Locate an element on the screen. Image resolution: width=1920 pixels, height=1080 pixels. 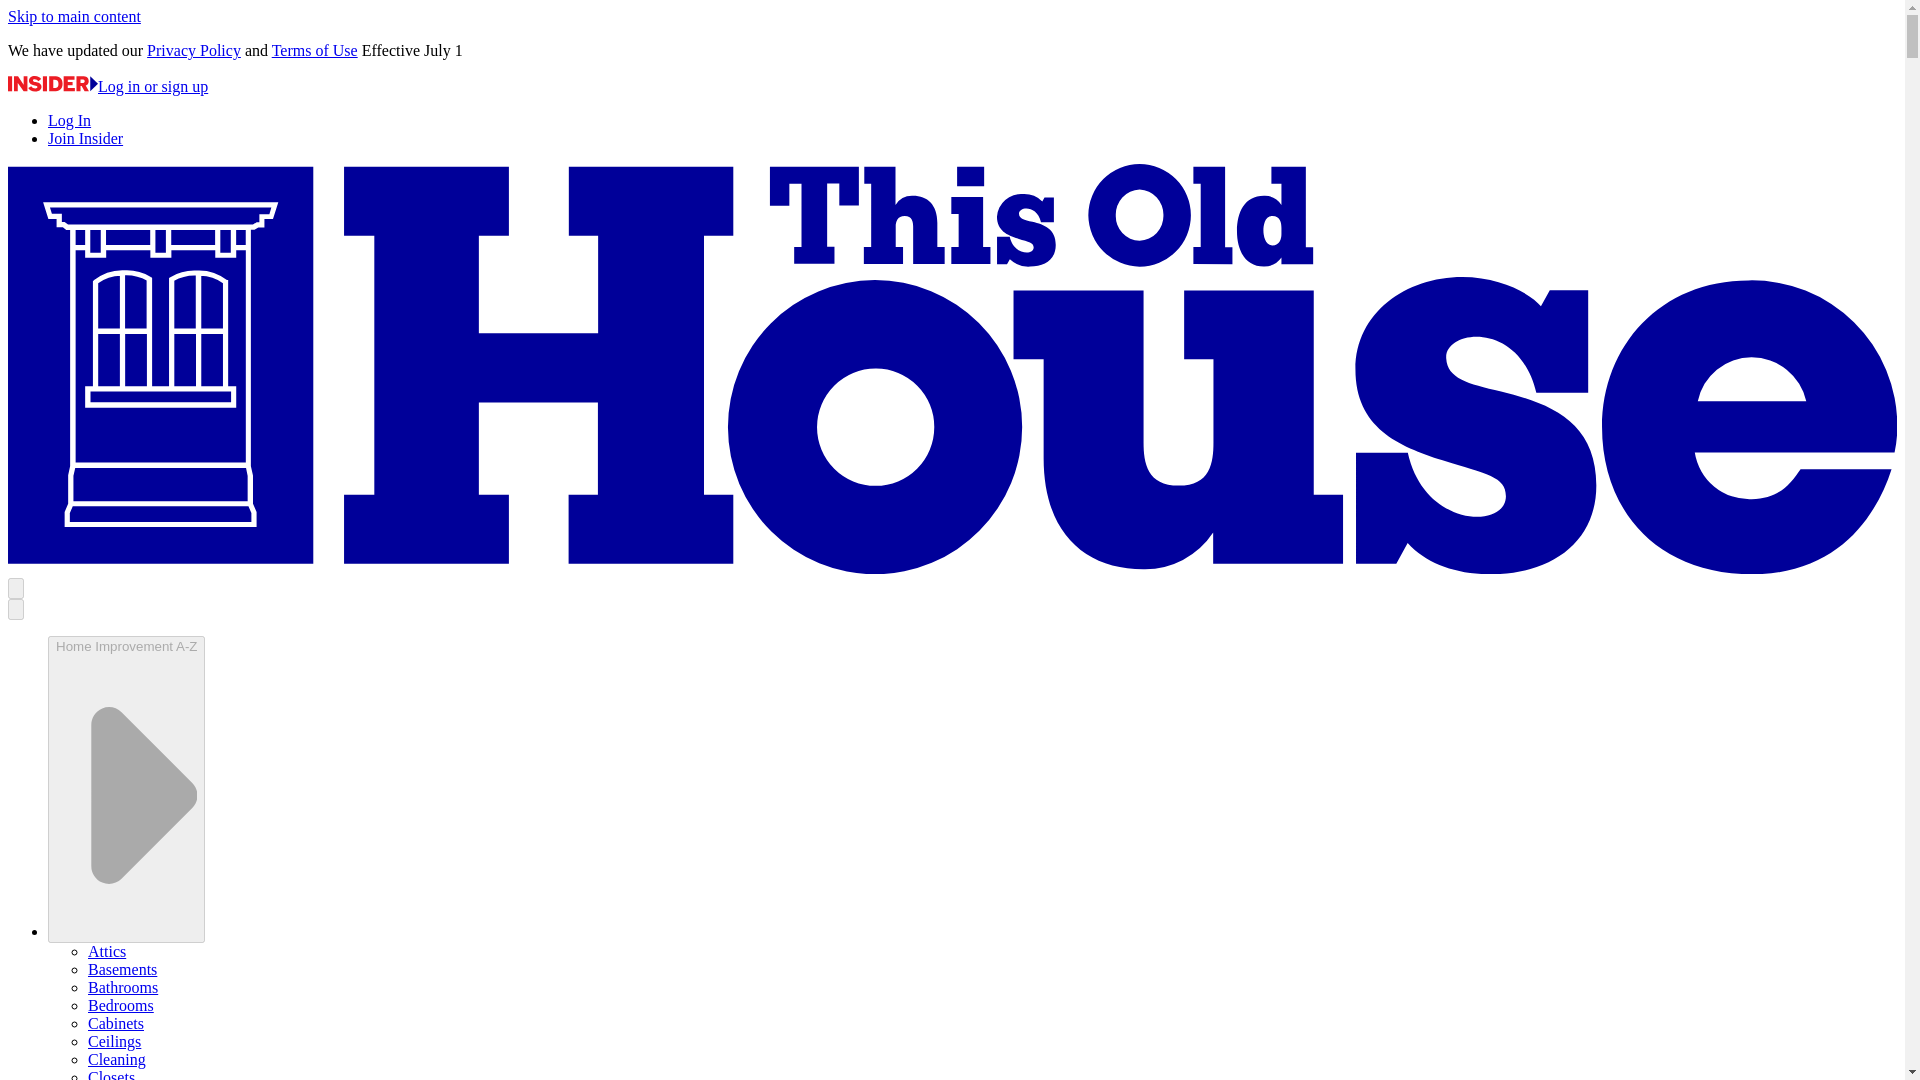
Cleaning is located at coordinates (116, 1059).